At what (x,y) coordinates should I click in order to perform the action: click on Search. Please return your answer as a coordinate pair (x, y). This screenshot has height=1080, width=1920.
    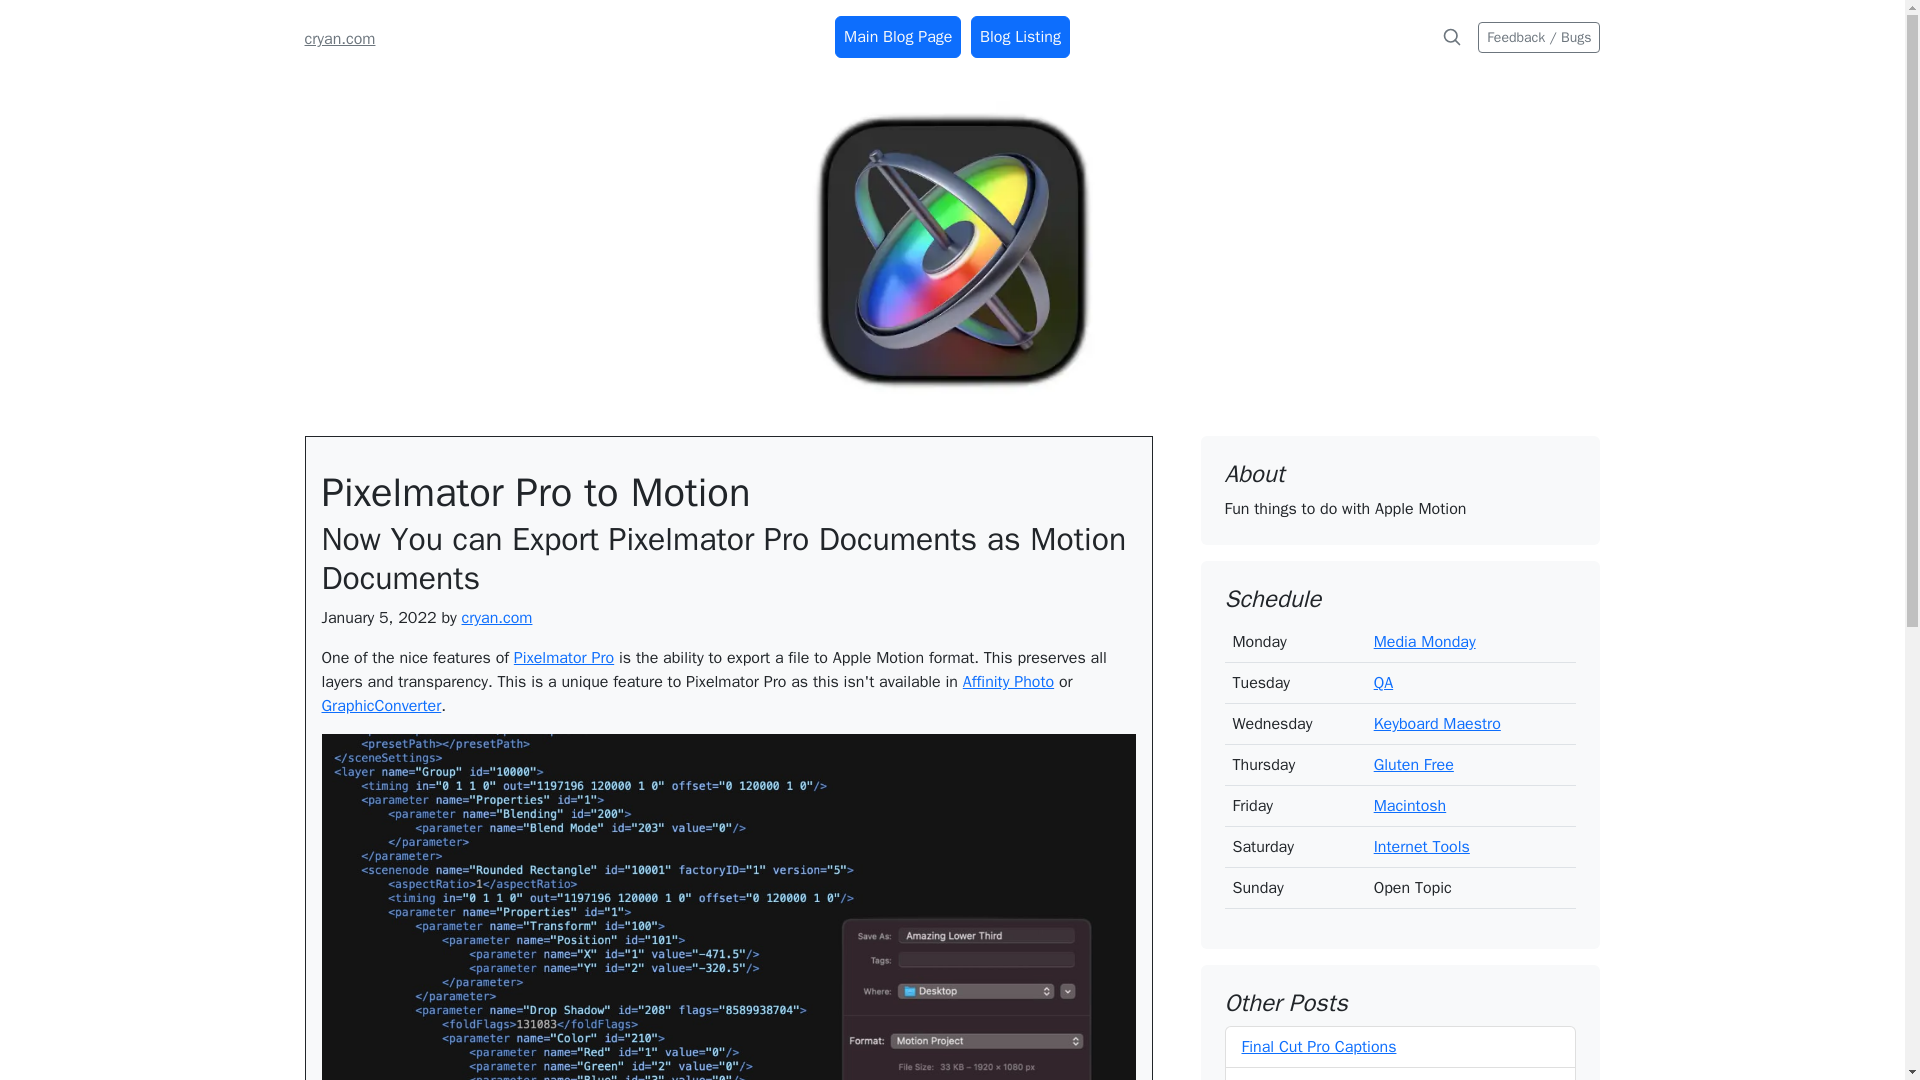
    Looking at the image, I should click on (1452, 37).